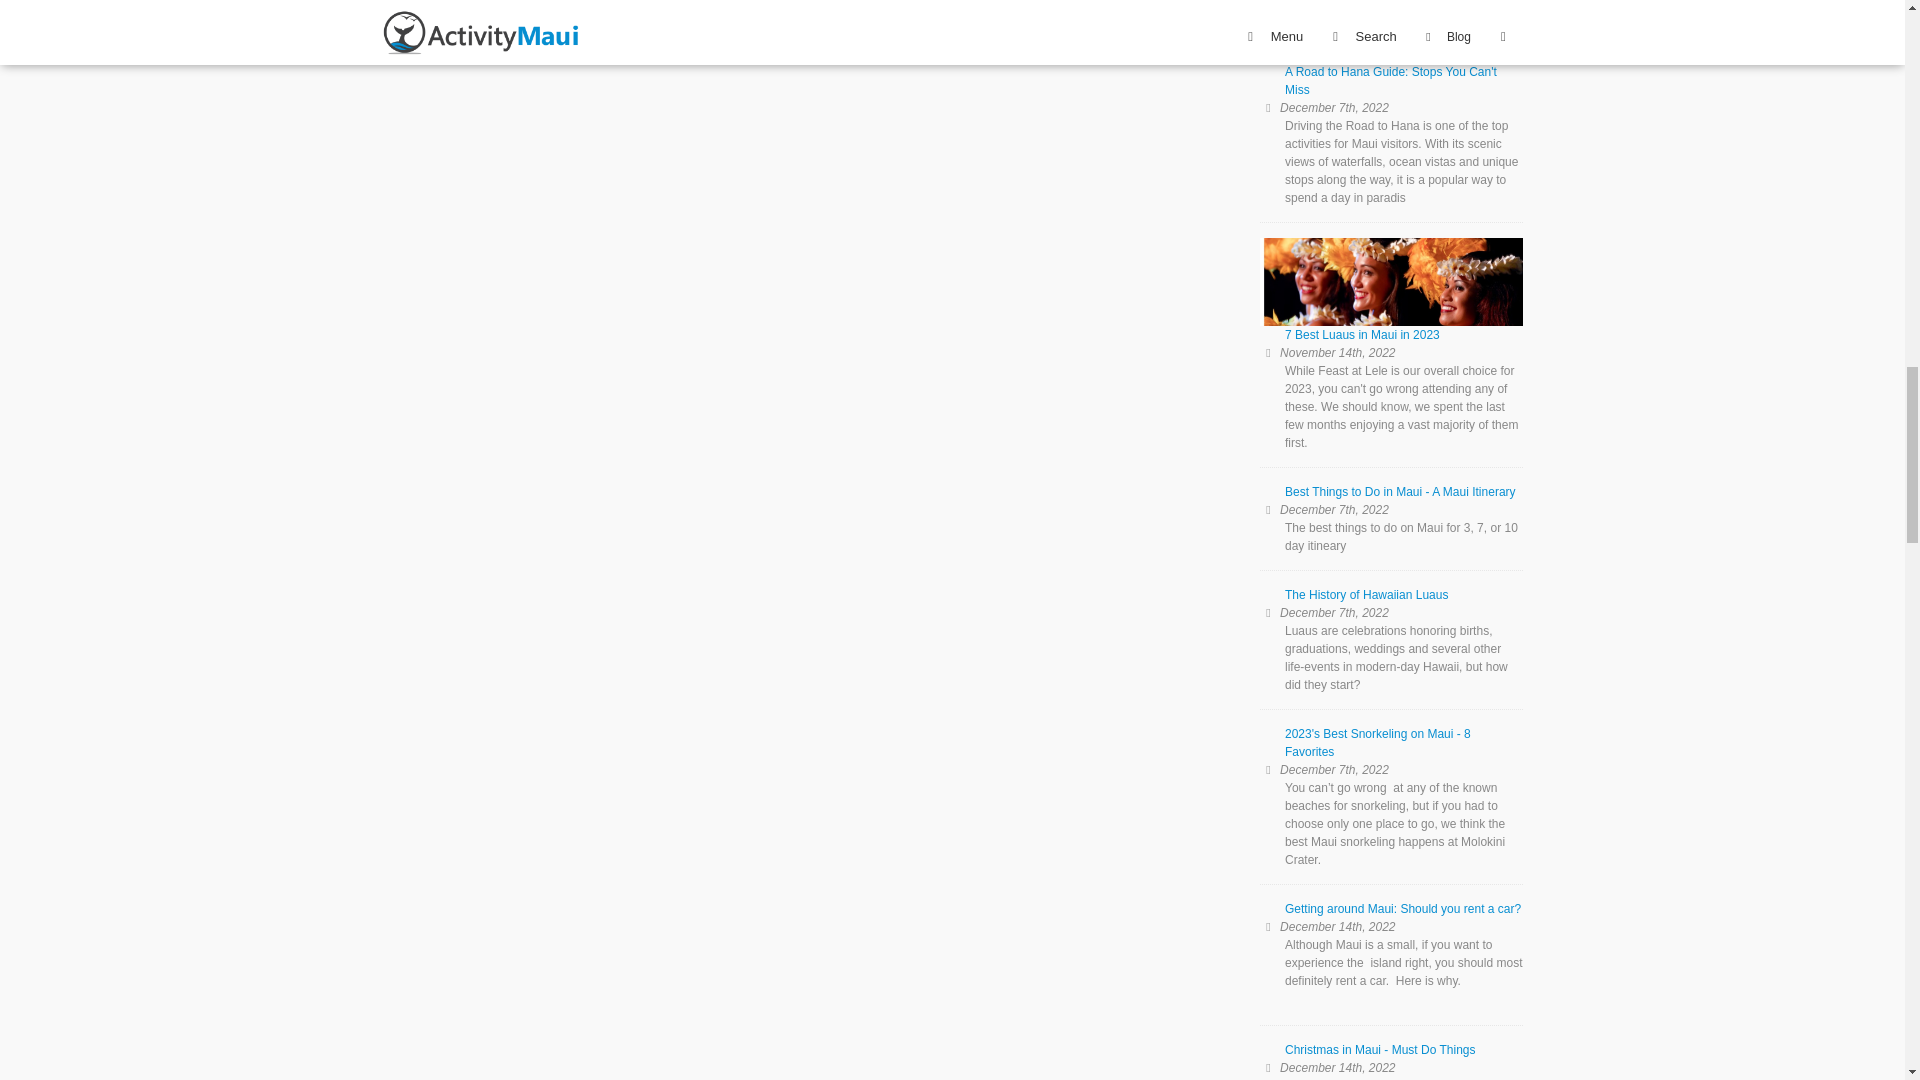 This screenshot has height=1080, width=1920. I want to click on Best Things to Do in Maui - A Maui Itinerary, so click(1390, 500).